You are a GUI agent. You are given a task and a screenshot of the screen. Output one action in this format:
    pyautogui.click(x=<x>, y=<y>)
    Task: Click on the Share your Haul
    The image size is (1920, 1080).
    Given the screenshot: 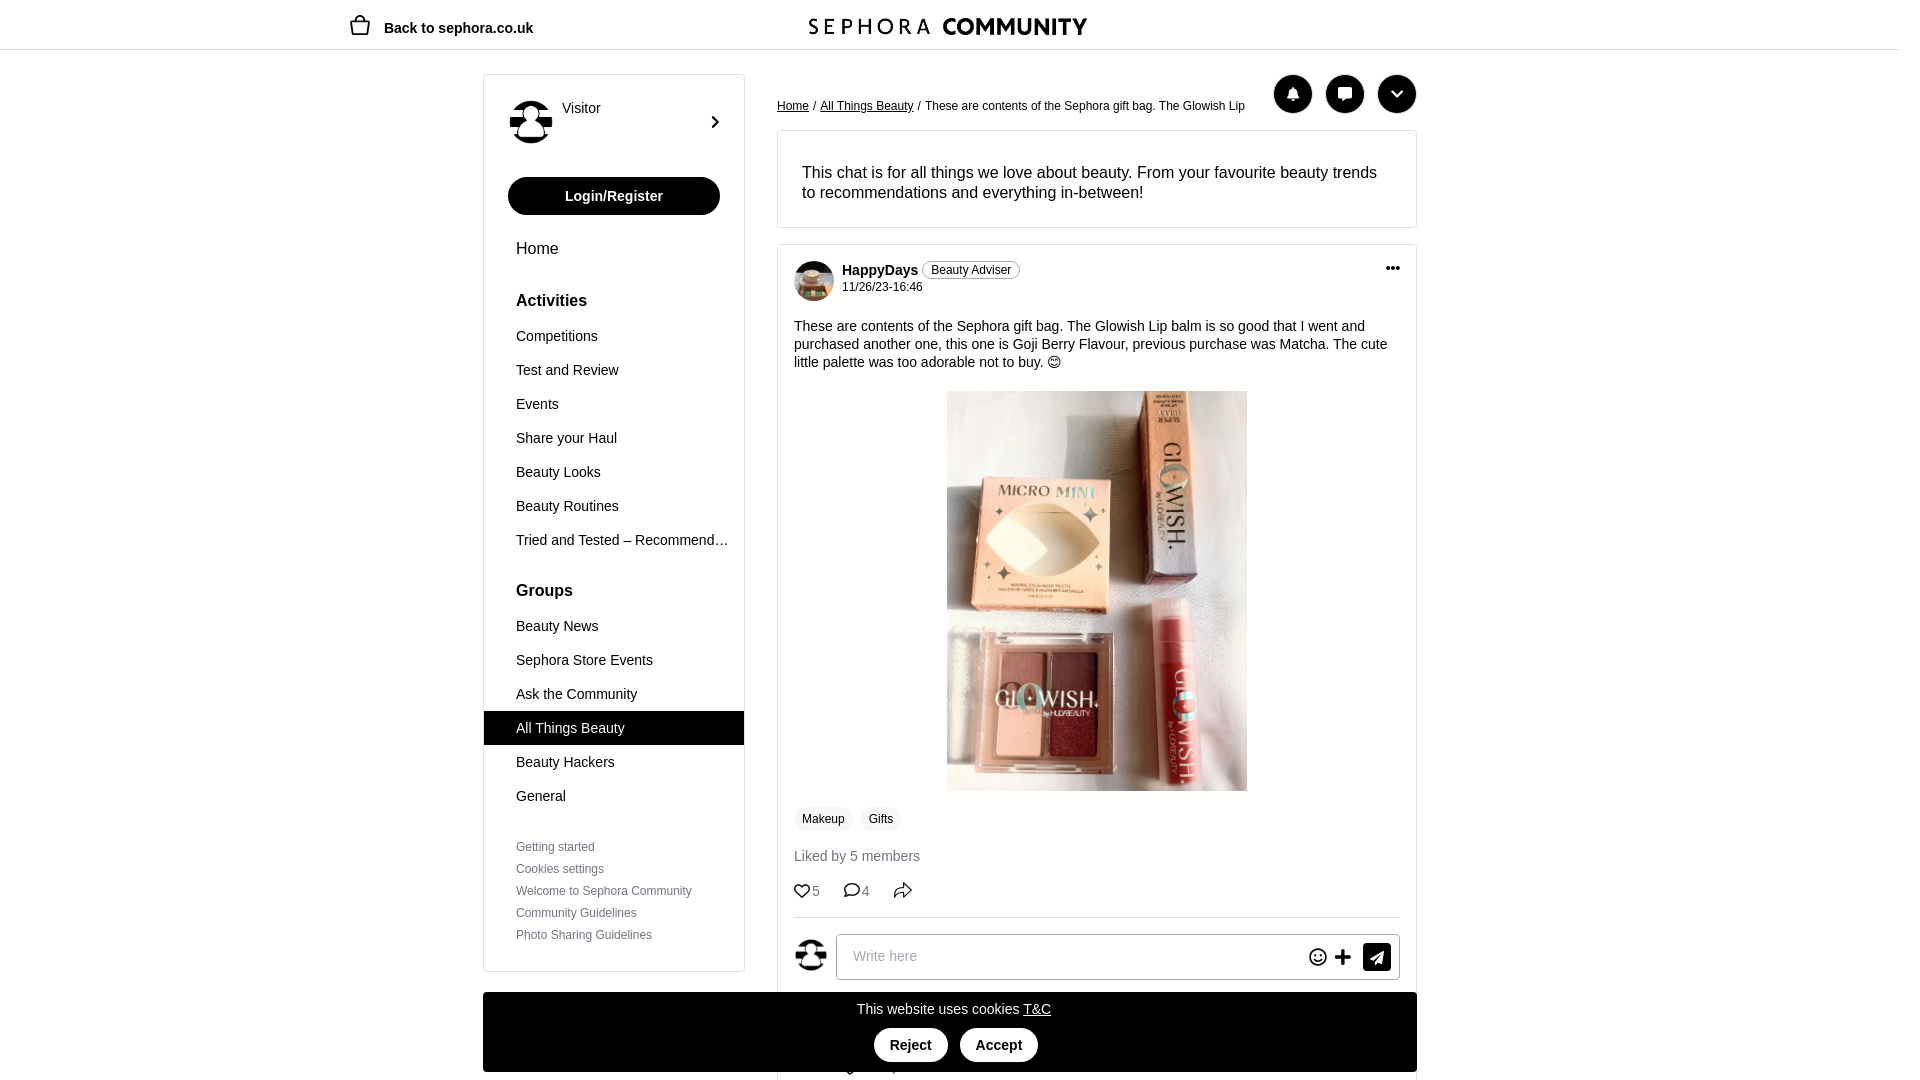 What is the action you would take?
    pyautogui.click(x=614, y=438)
    